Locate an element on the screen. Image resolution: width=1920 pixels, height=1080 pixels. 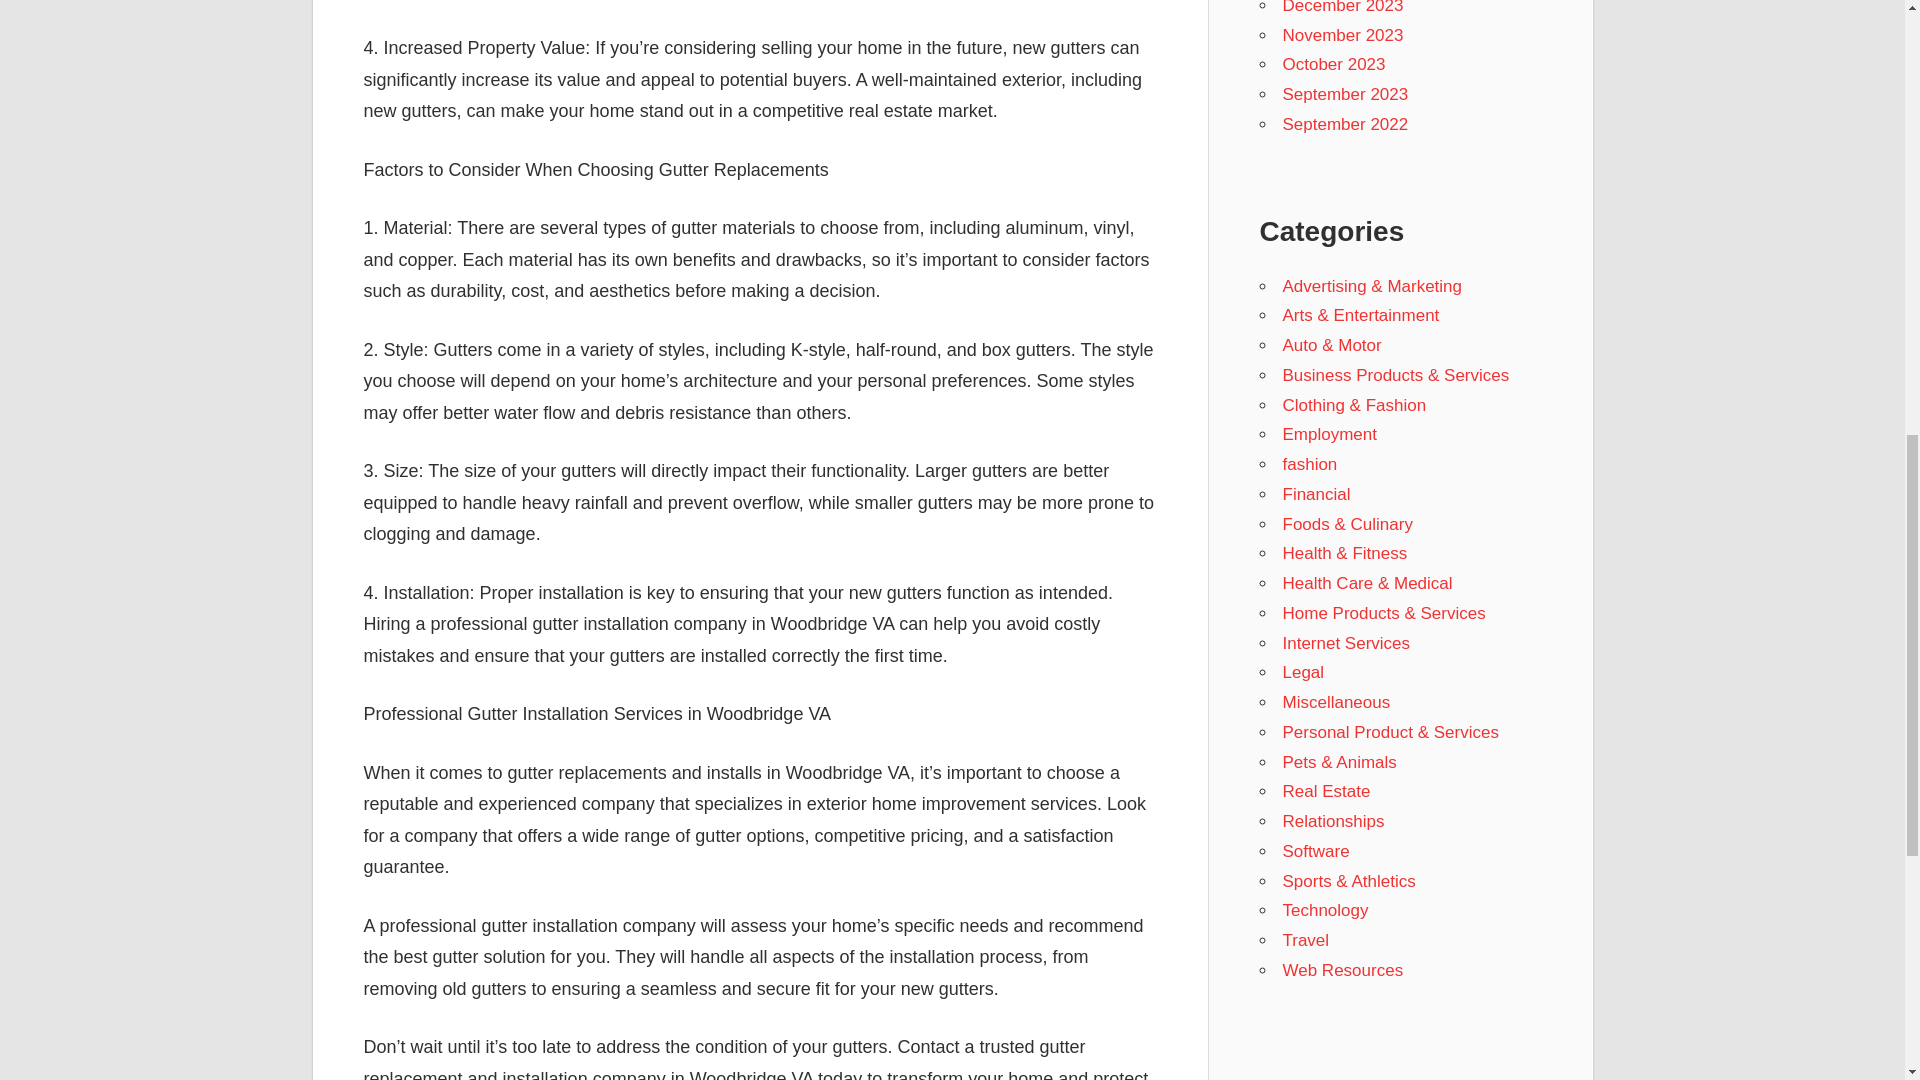
September 2022 is located at coordinates (1344, 124).